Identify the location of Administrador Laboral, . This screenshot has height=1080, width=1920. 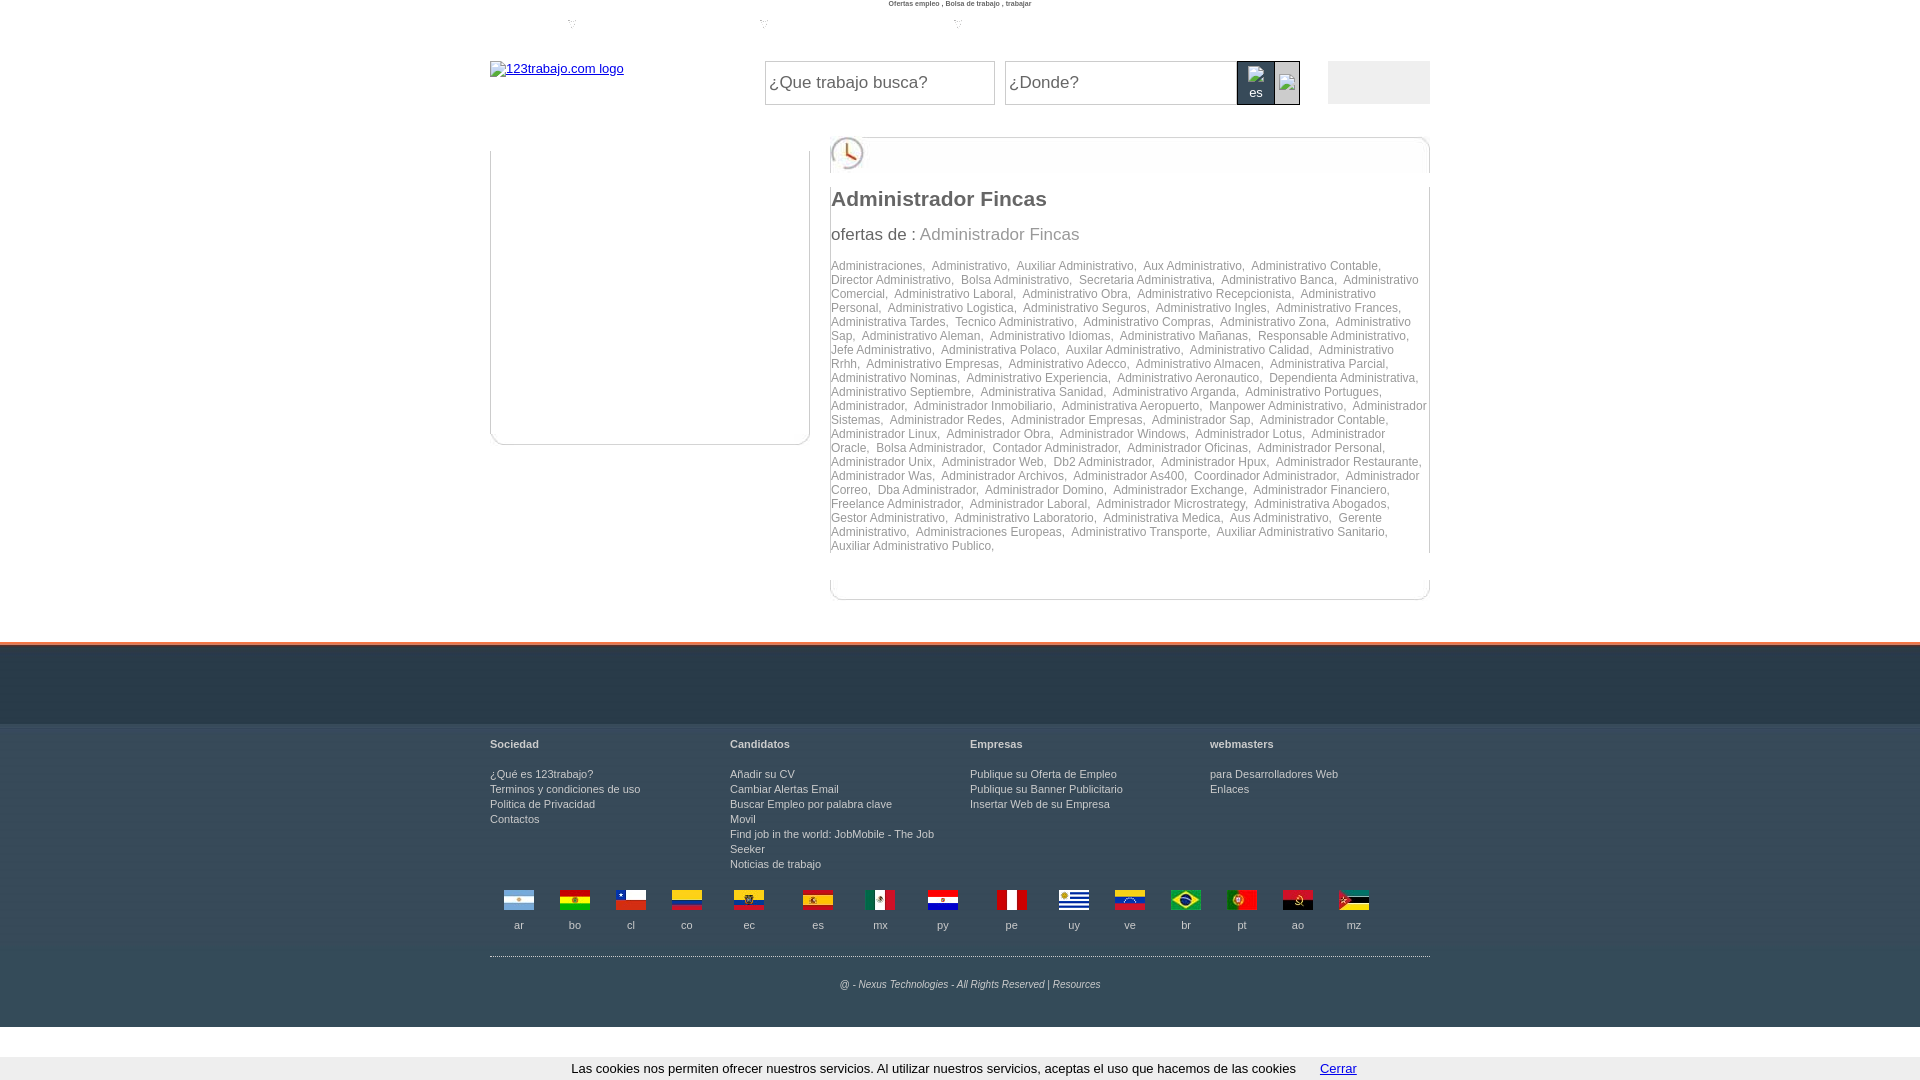
(1034, 504).